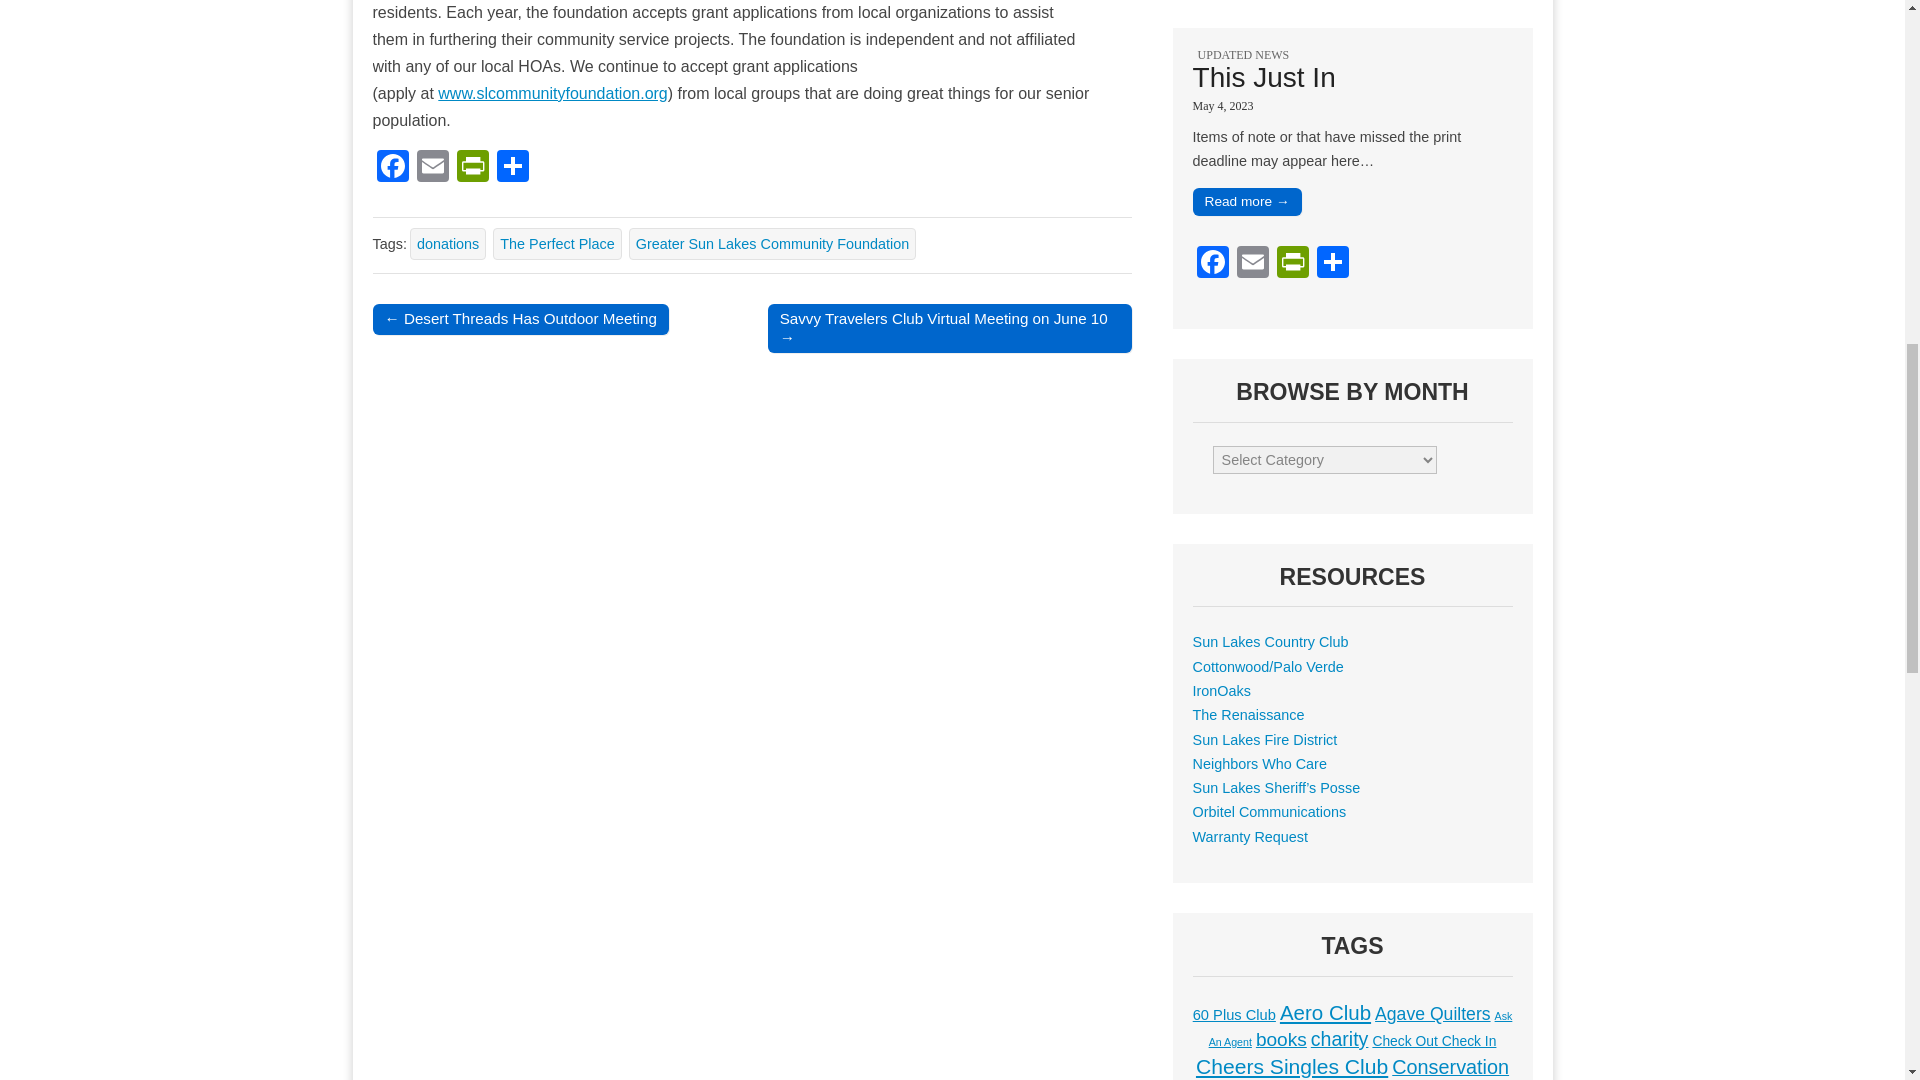 This screenshot has height=1080, width=1920. Describe the element at coordinates (432, 168) in the screenshot. I see `Email` at that location.